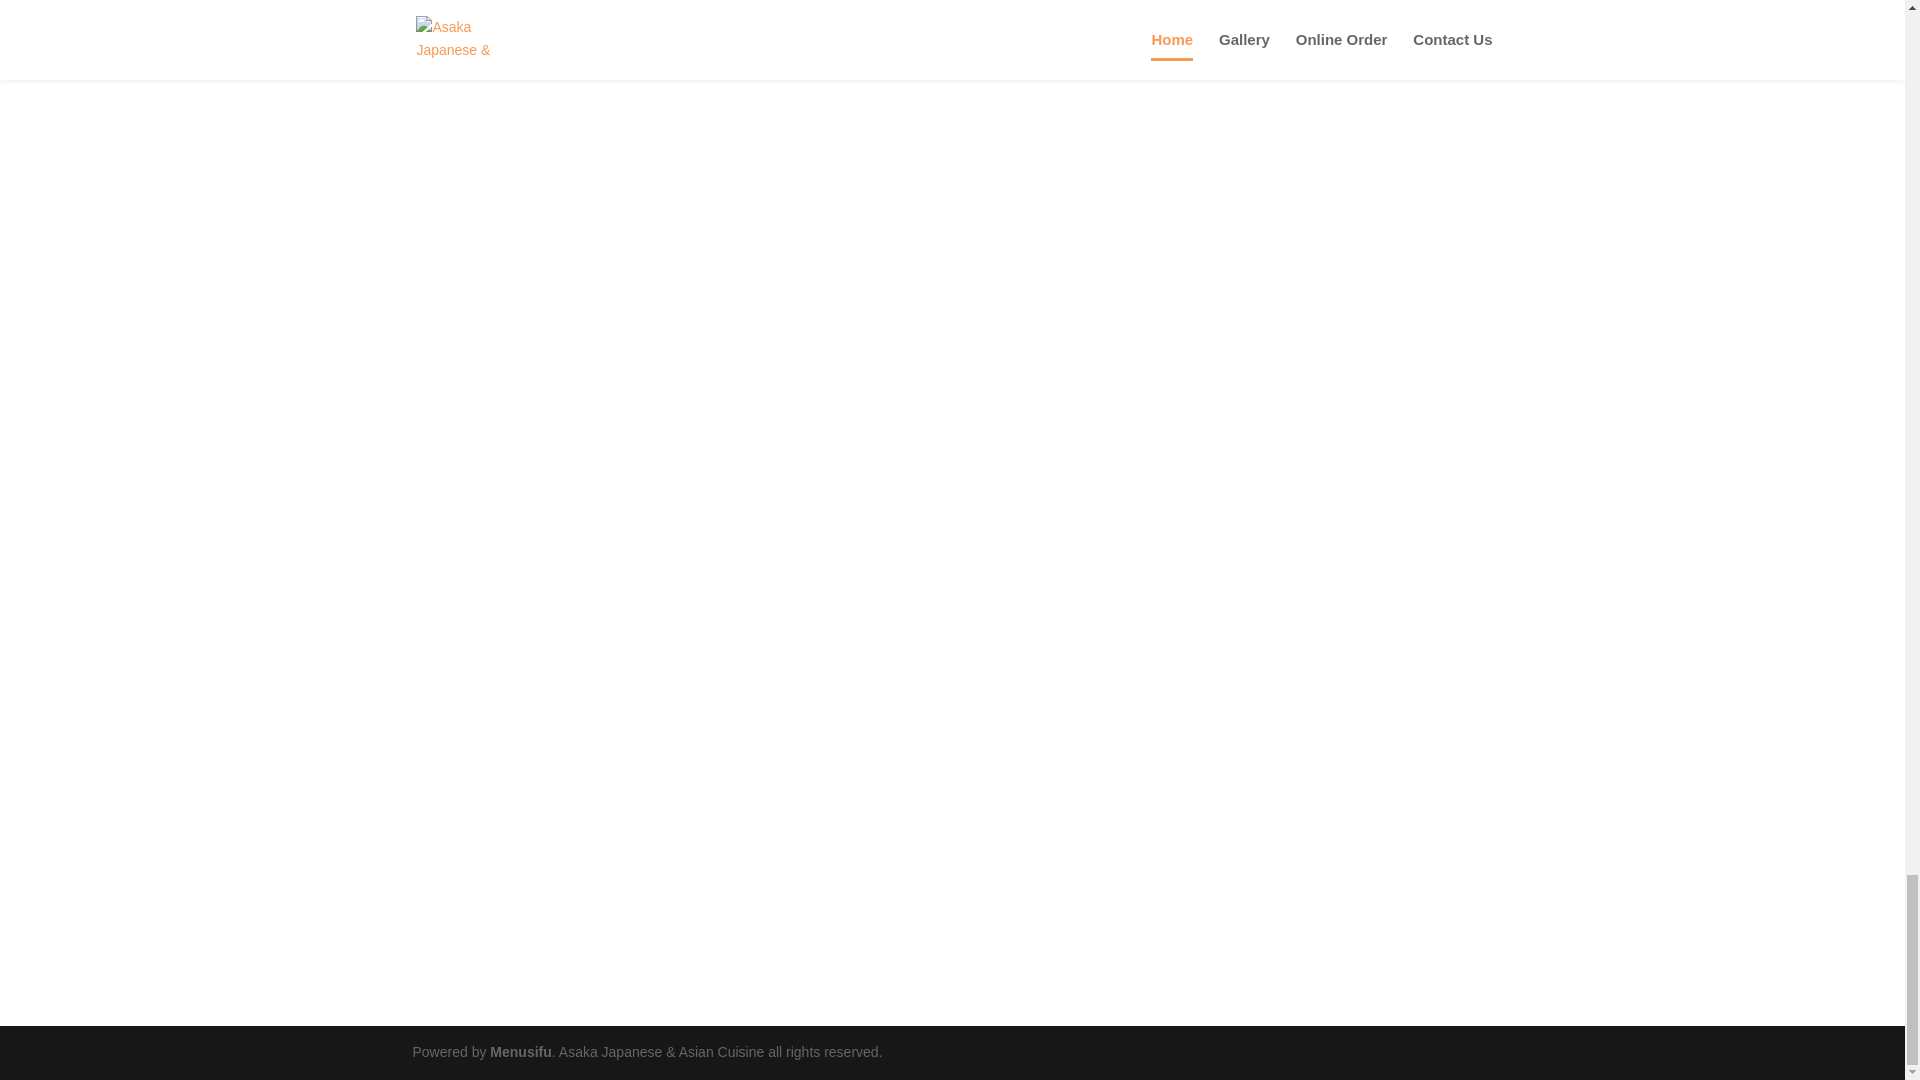  What do you see at coordinates (467, 867) in the screenshot?
I see `Follow on Yelp` at bounding box center [467, 867].